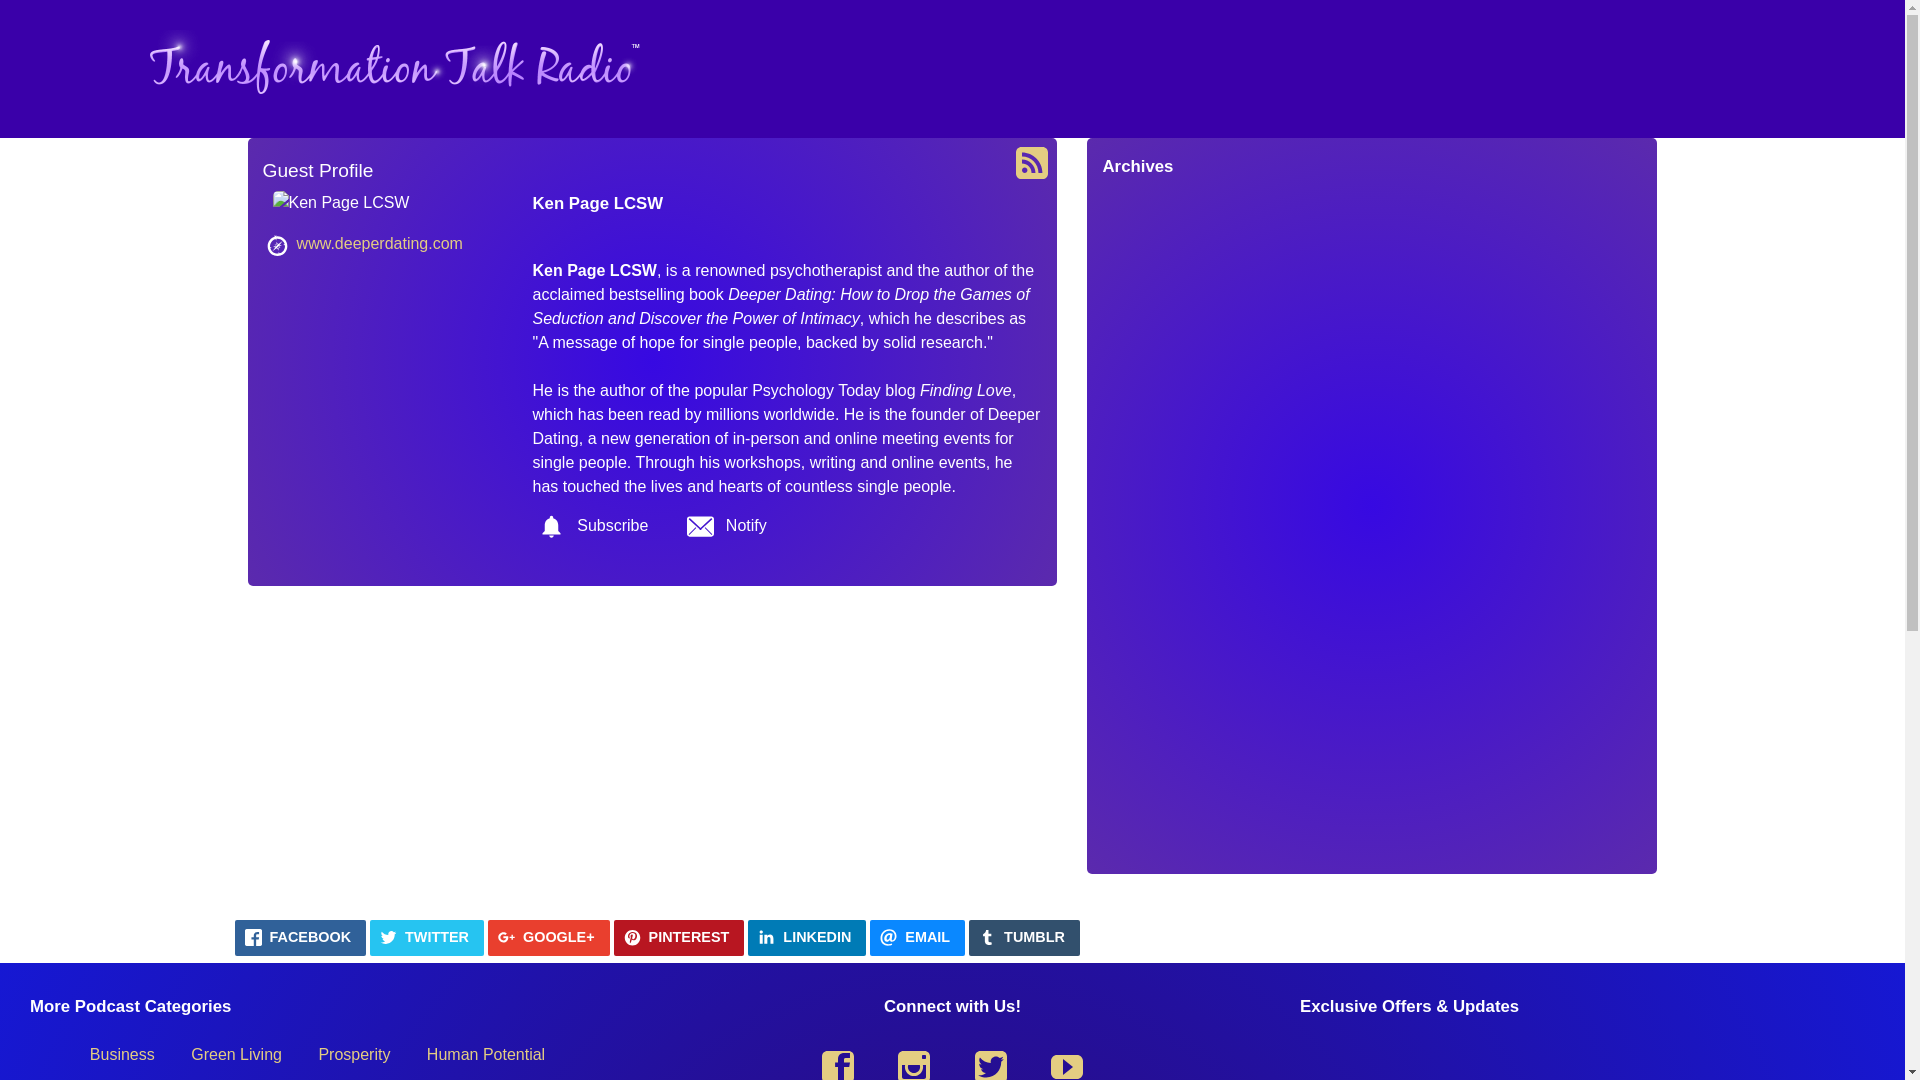 The image size is (1920, 1080). What do you see at coordinates (917, 938) in the screenshot?
I see `EMAIL` at bounding box center [917, 938].